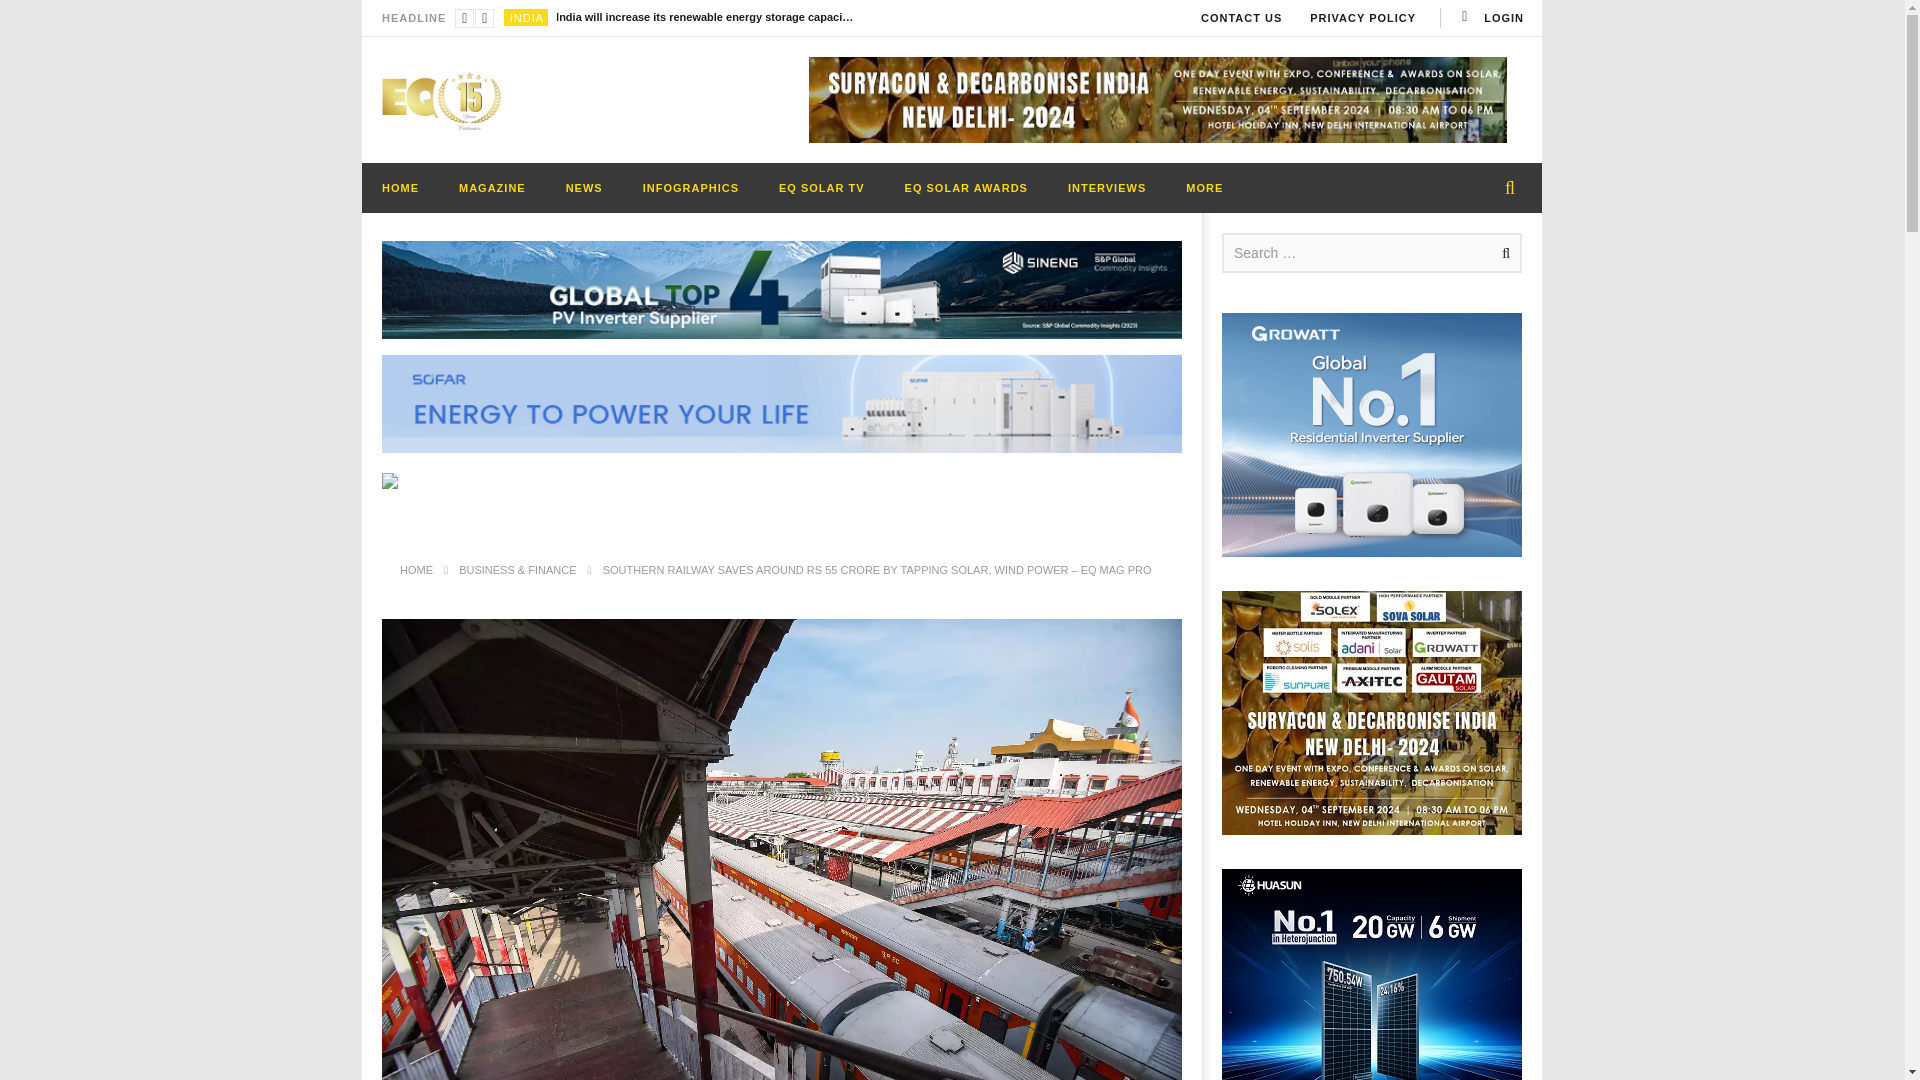 The image size is (1920, 1080). I want to click on PRIVACY POLICY, so click(1363, 18).